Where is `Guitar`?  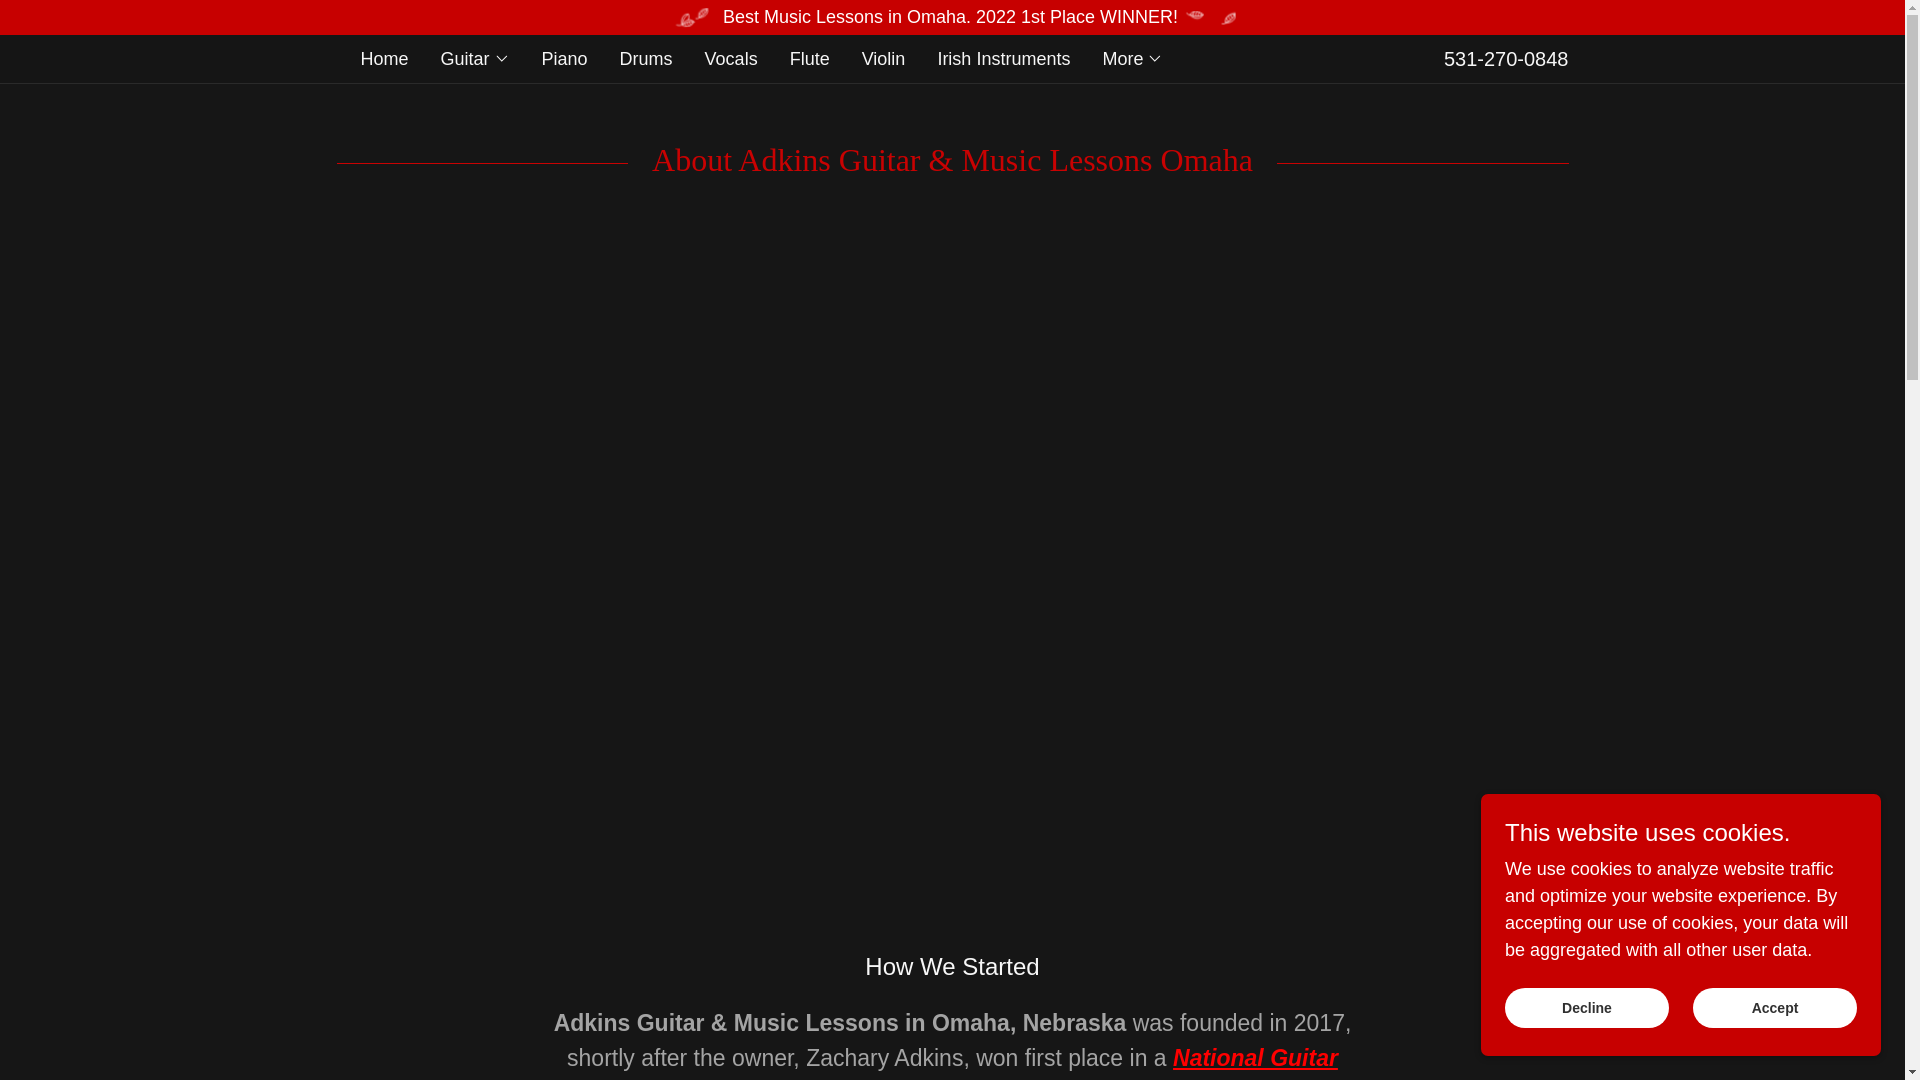
Guitar is located at coordinates (476, 59).